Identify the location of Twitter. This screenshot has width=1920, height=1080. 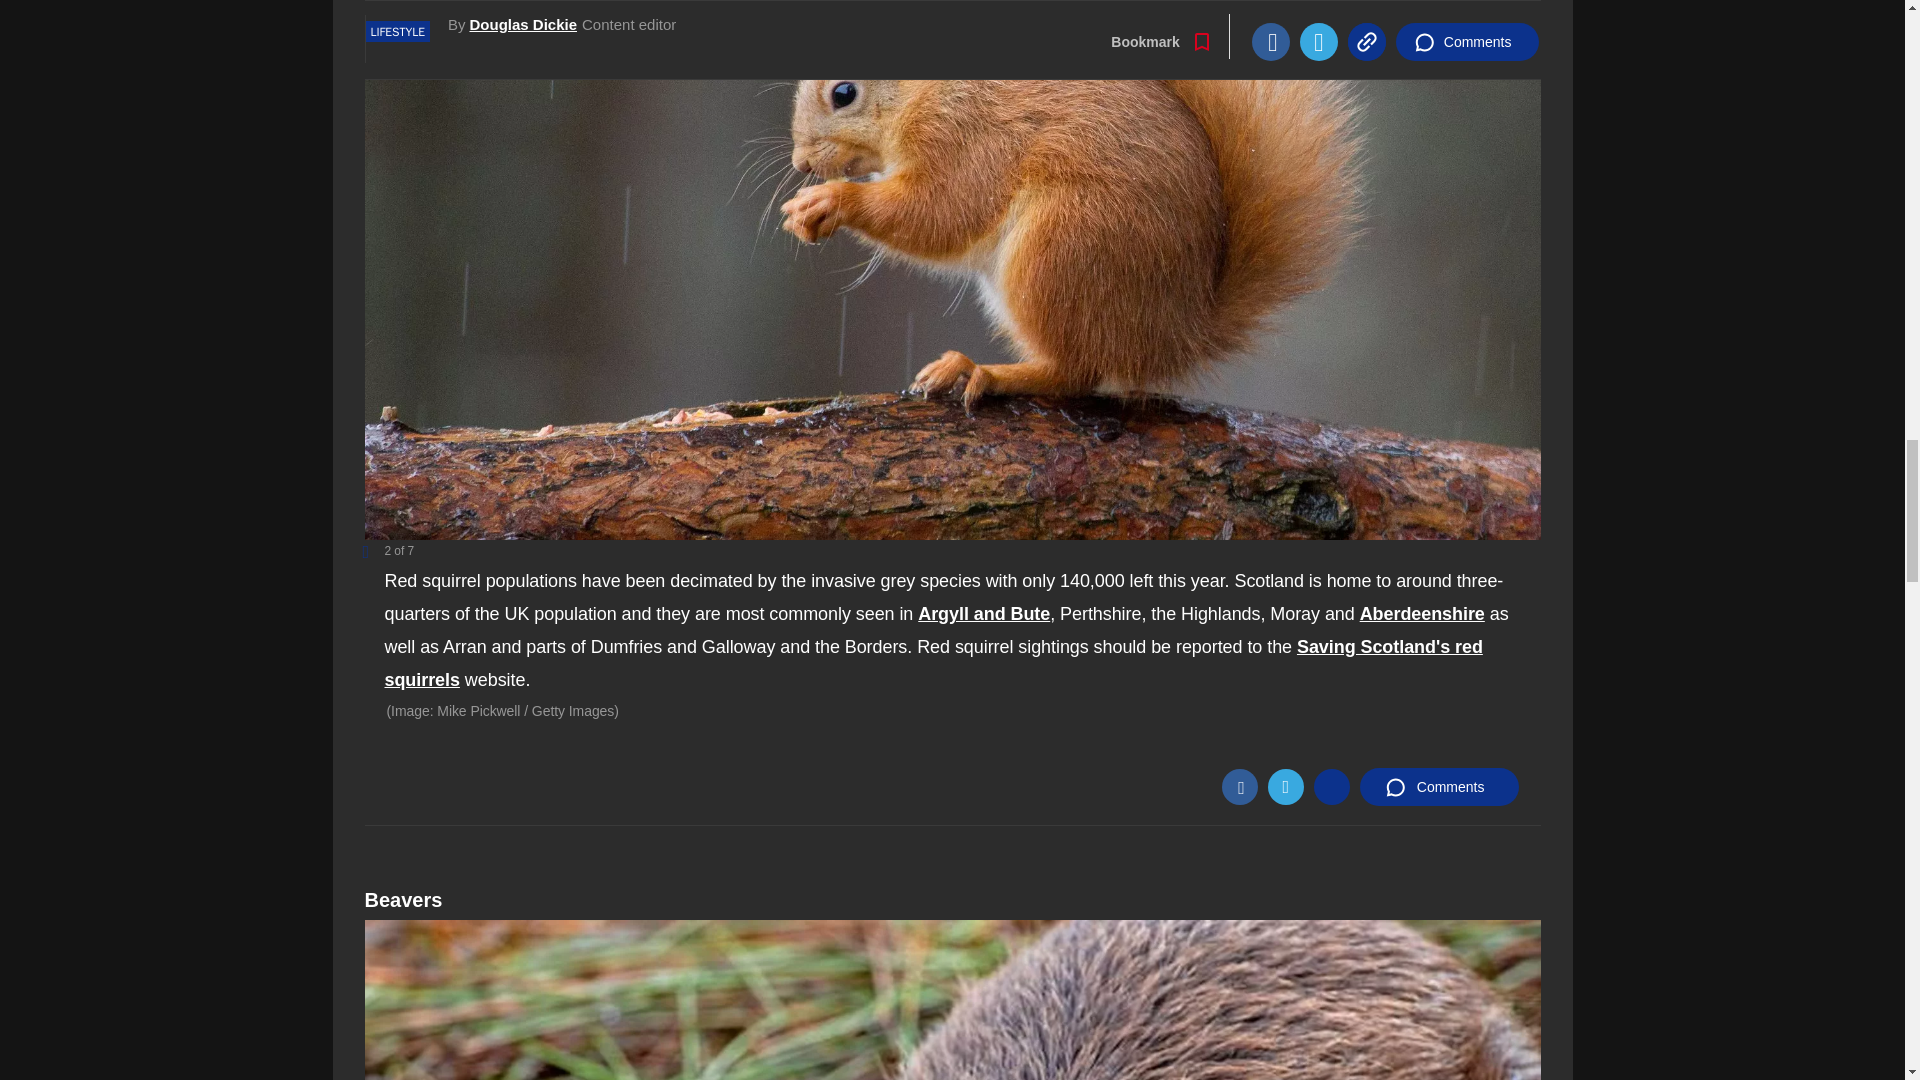
(1285, 786).